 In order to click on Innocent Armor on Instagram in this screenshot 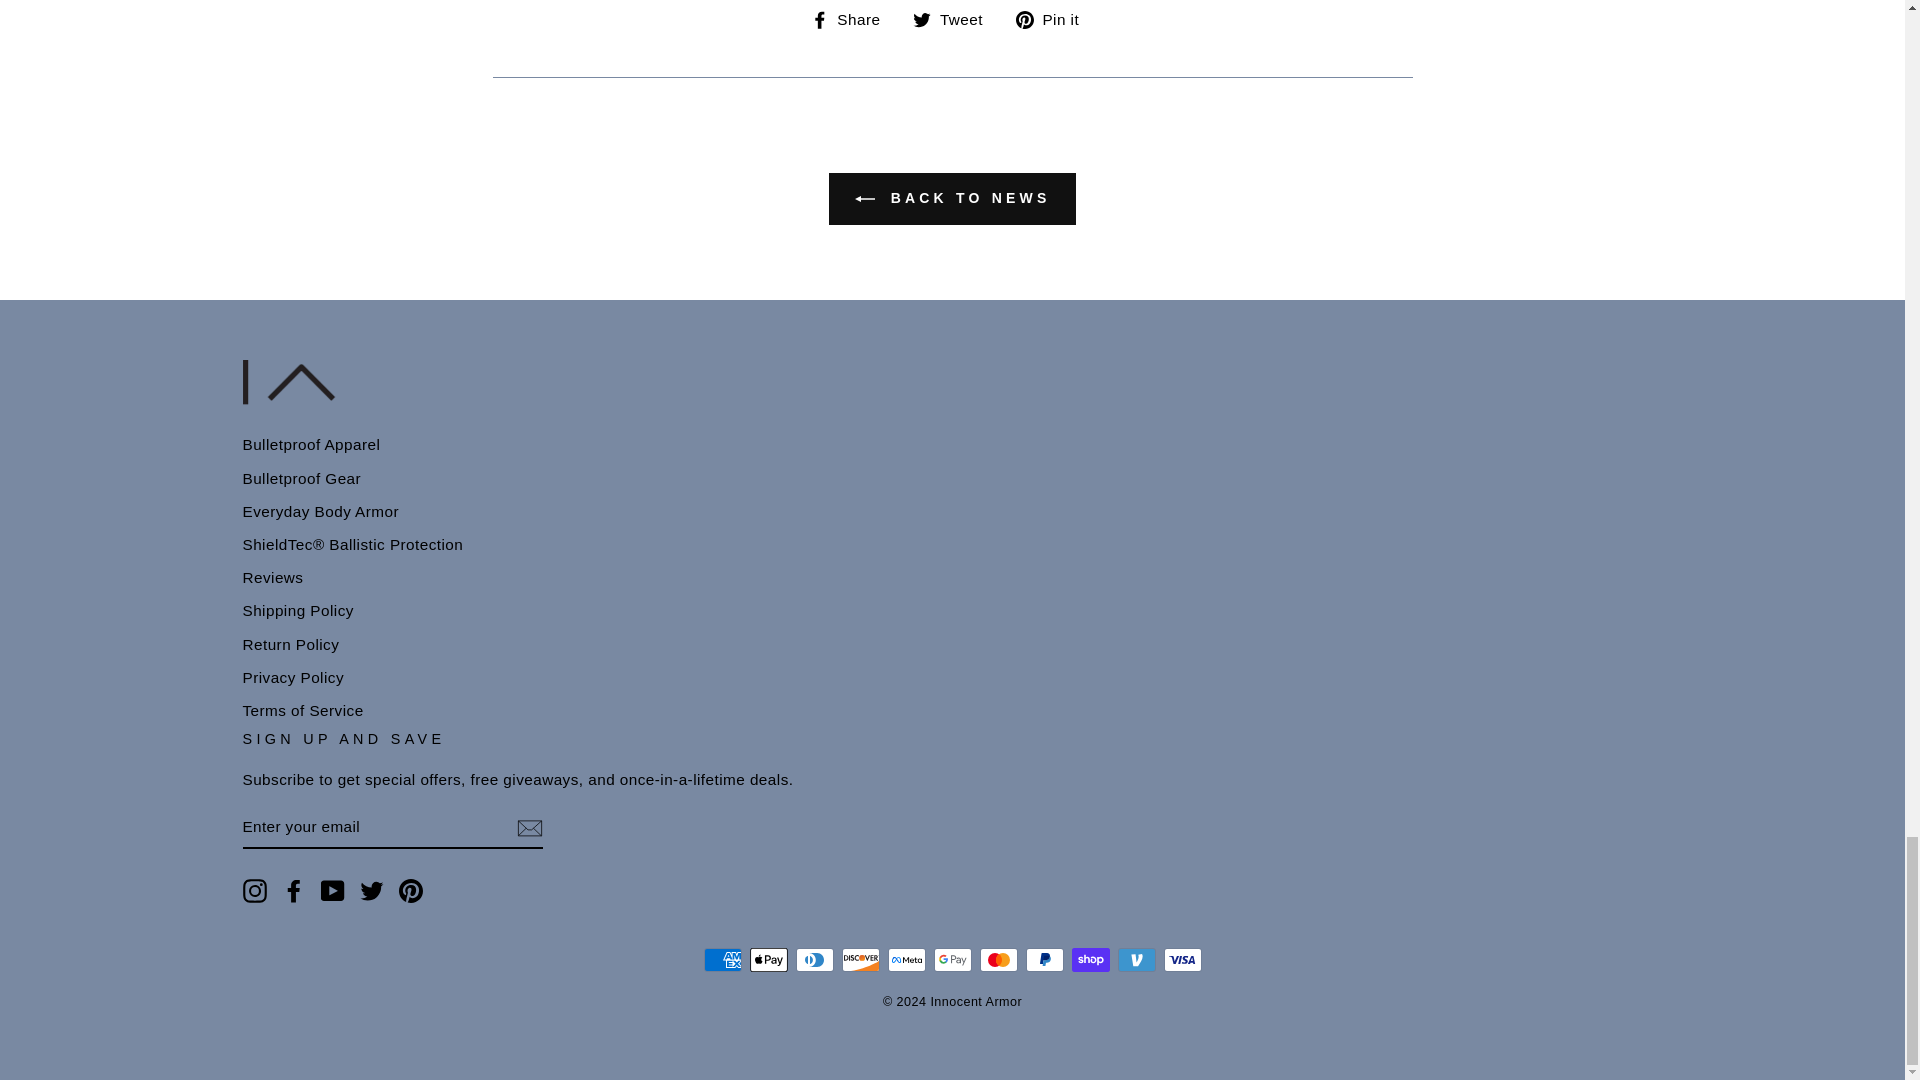, I will do `click(254, 890)`.